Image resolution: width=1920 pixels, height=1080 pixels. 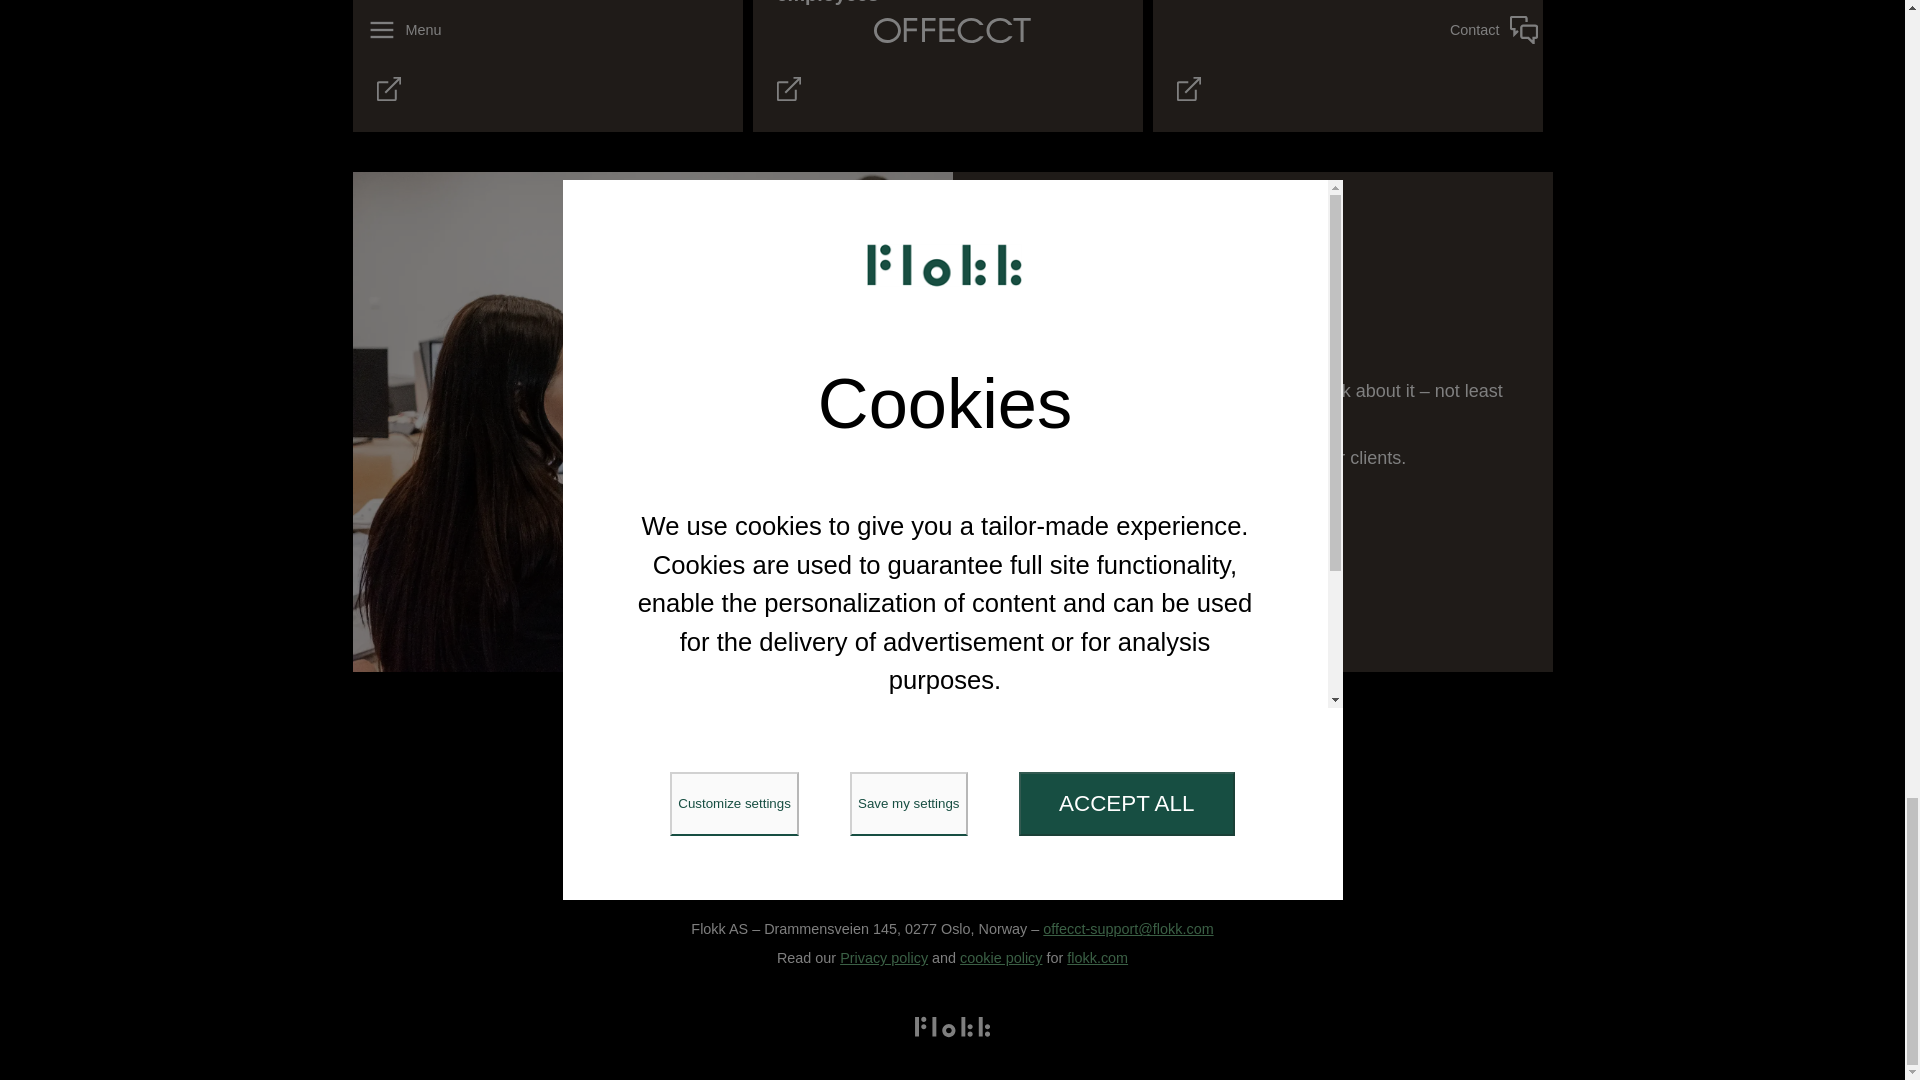 What do you see at coordinates (1230, 760) in the screenshot?
I see `Contact` at bounding box center [1230, 760].